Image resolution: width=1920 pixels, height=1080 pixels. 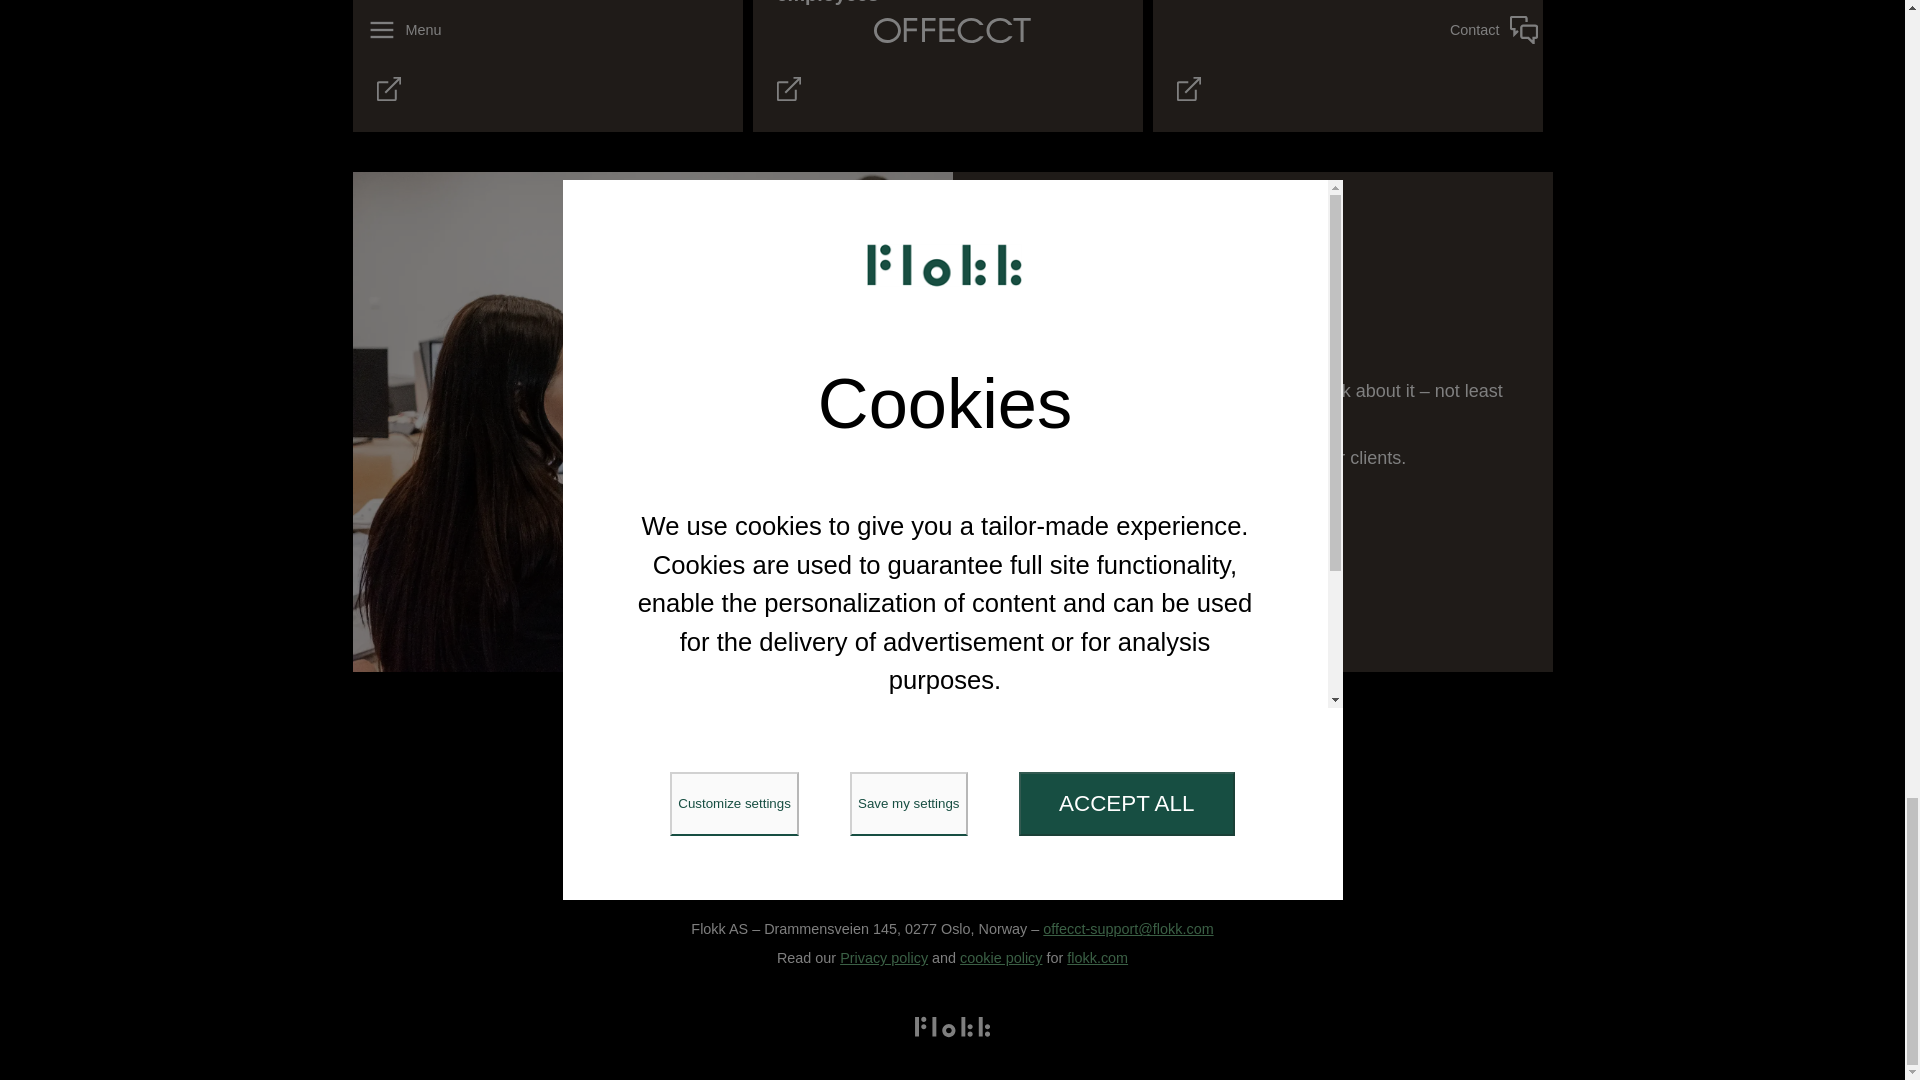 What do you see at coordinates (1230, 760) in the screenshot?
I see `Contact` at bounding box center [1230, 760].